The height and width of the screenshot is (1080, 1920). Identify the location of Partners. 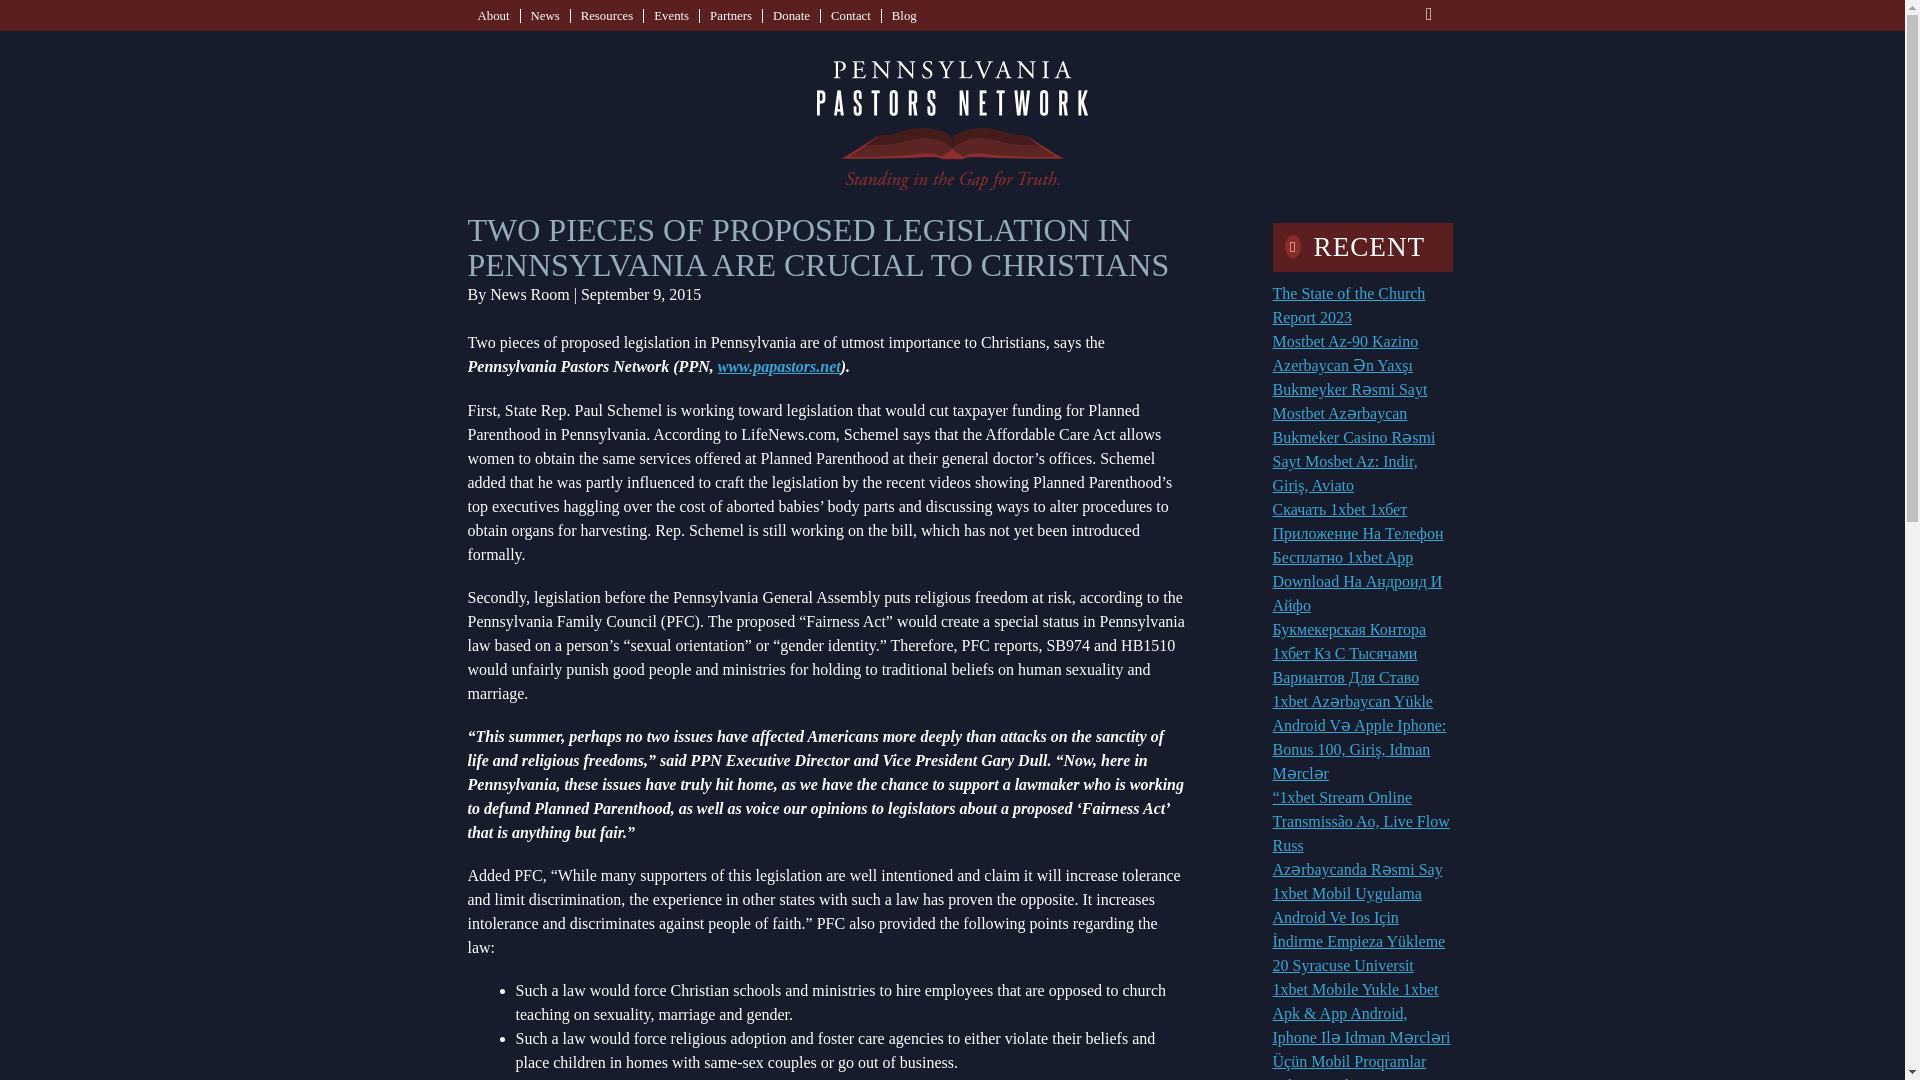
(731, 15).